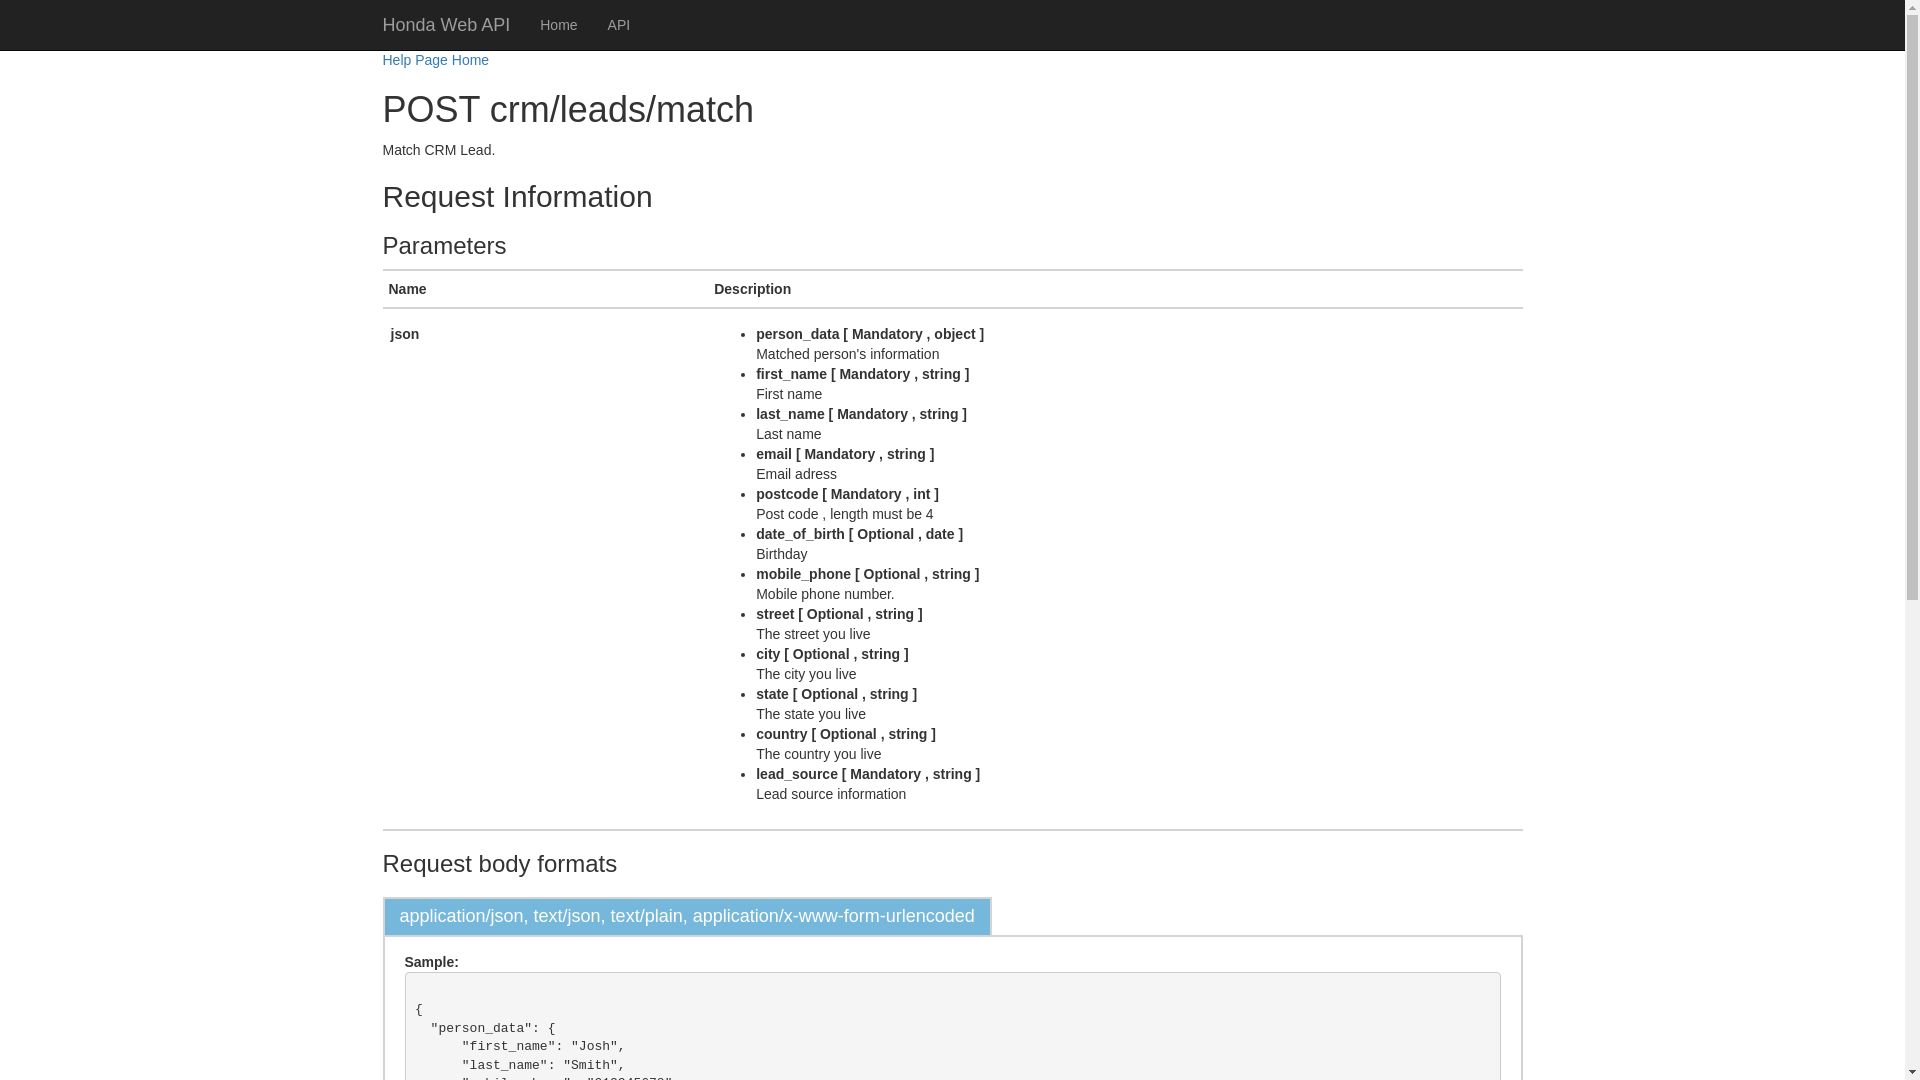  What do you see at coordinates (620, 25) in the screenshot?
I see `API` at bounding box center [620, 25].